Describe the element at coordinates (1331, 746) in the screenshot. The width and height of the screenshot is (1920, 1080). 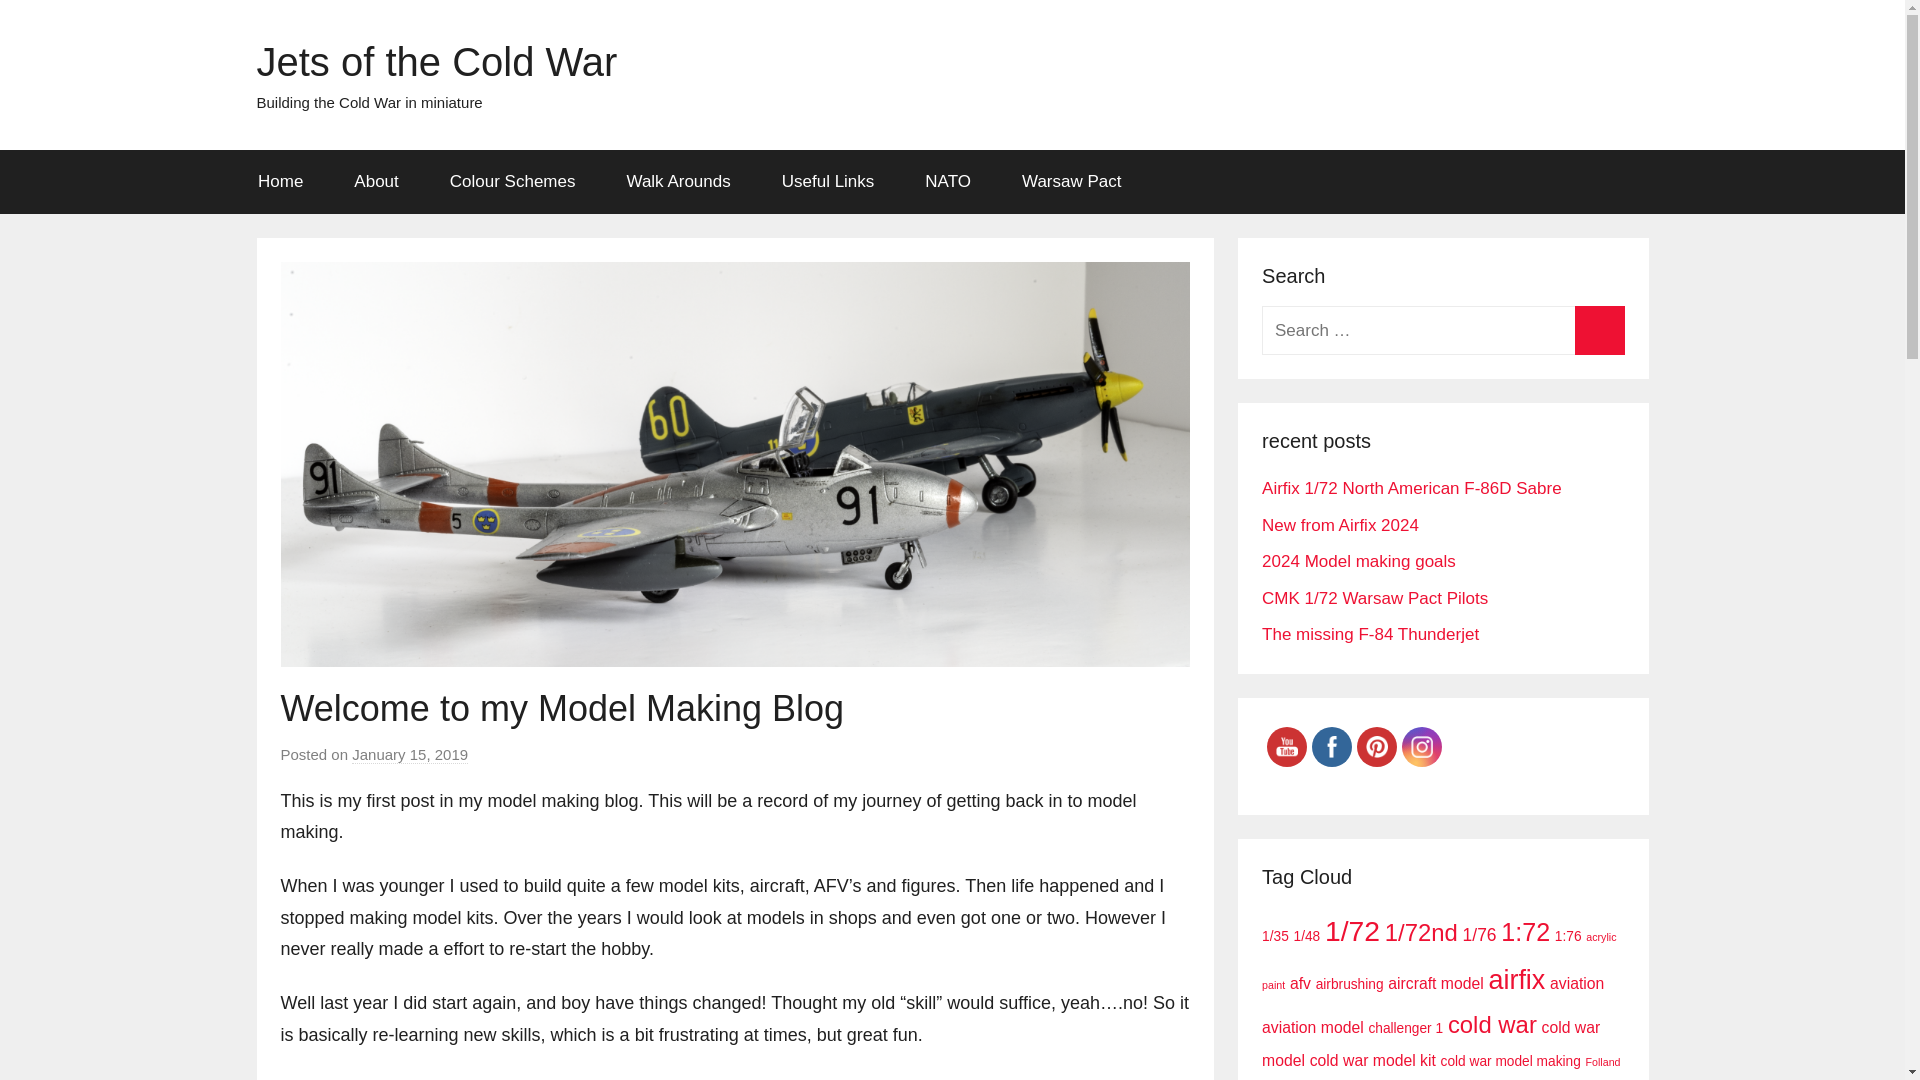
I see `Facebook` at that location.